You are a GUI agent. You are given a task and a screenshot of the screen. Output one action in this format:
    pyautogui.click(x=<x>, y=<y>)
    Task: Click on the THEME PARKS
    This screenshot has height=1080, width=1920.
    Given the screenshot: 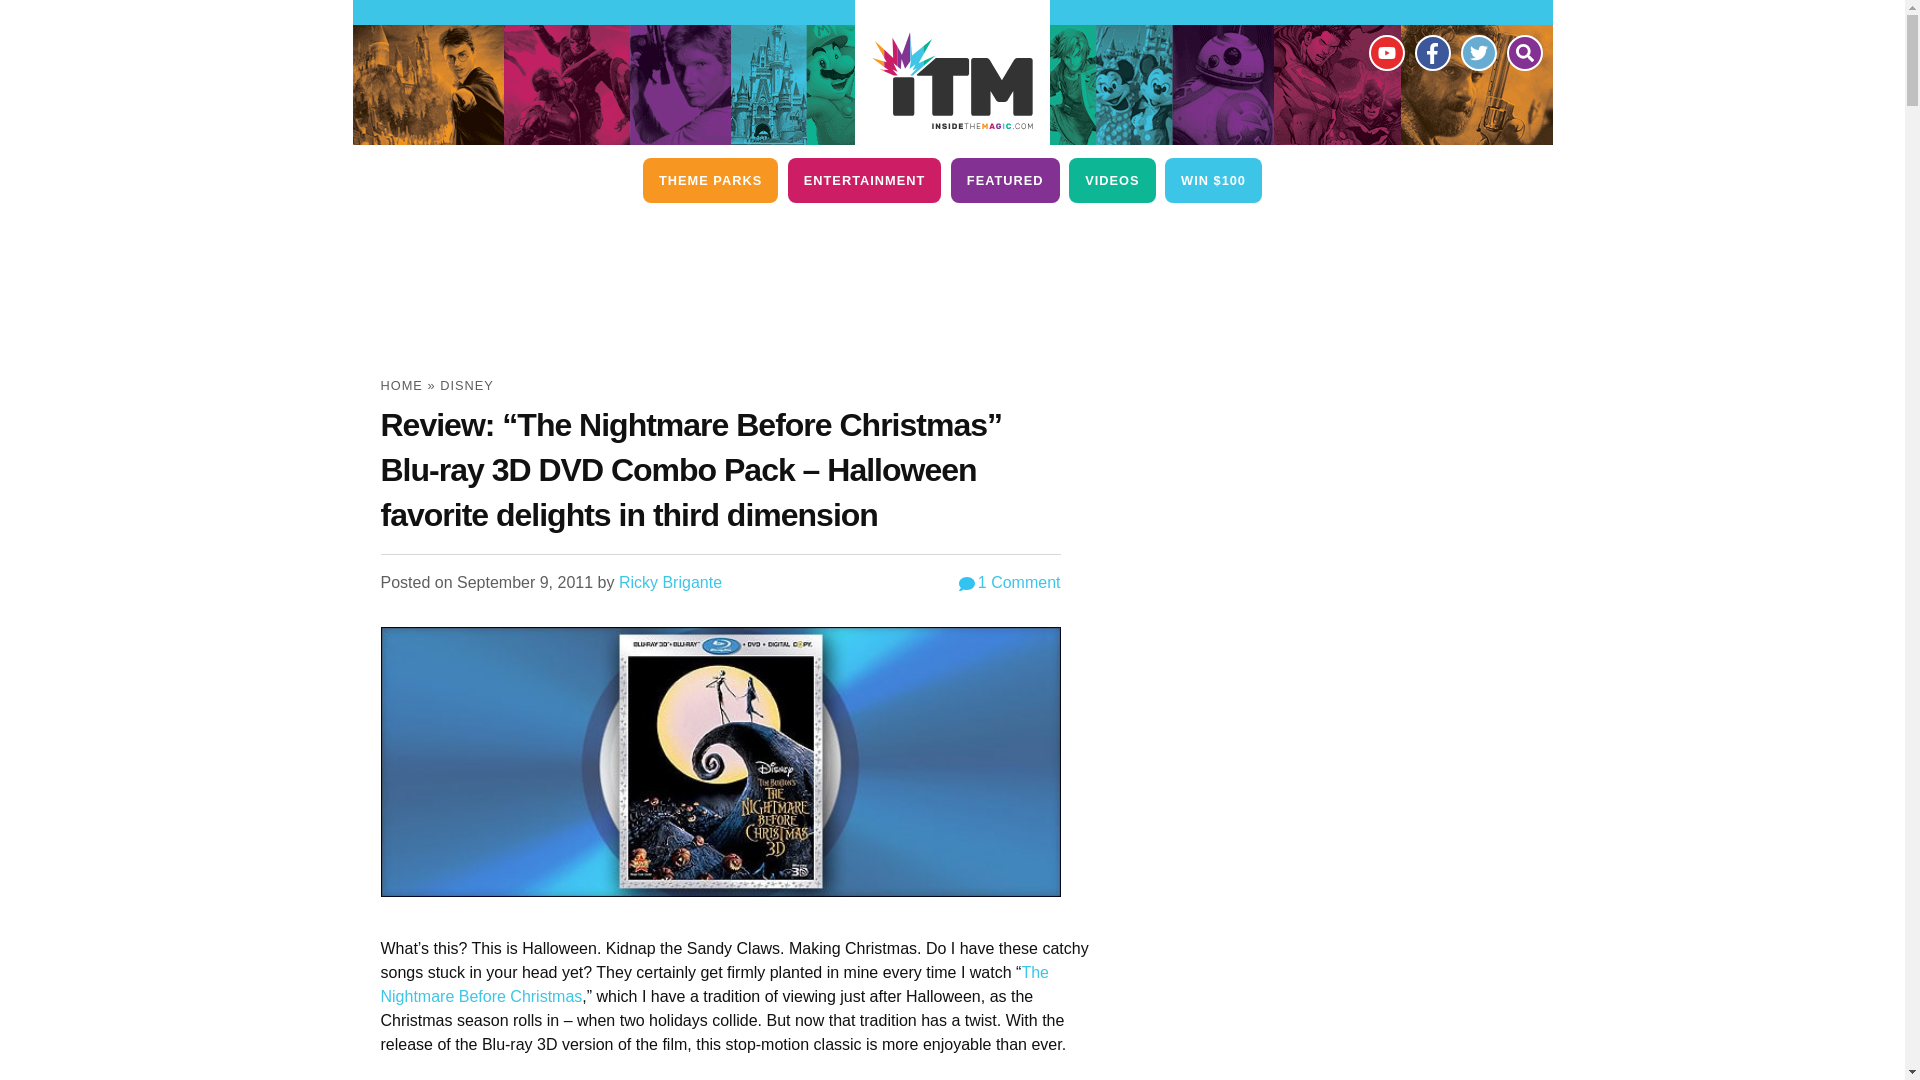 What is the action you would take?
    pyautogui.click(x=710, y=180)
    